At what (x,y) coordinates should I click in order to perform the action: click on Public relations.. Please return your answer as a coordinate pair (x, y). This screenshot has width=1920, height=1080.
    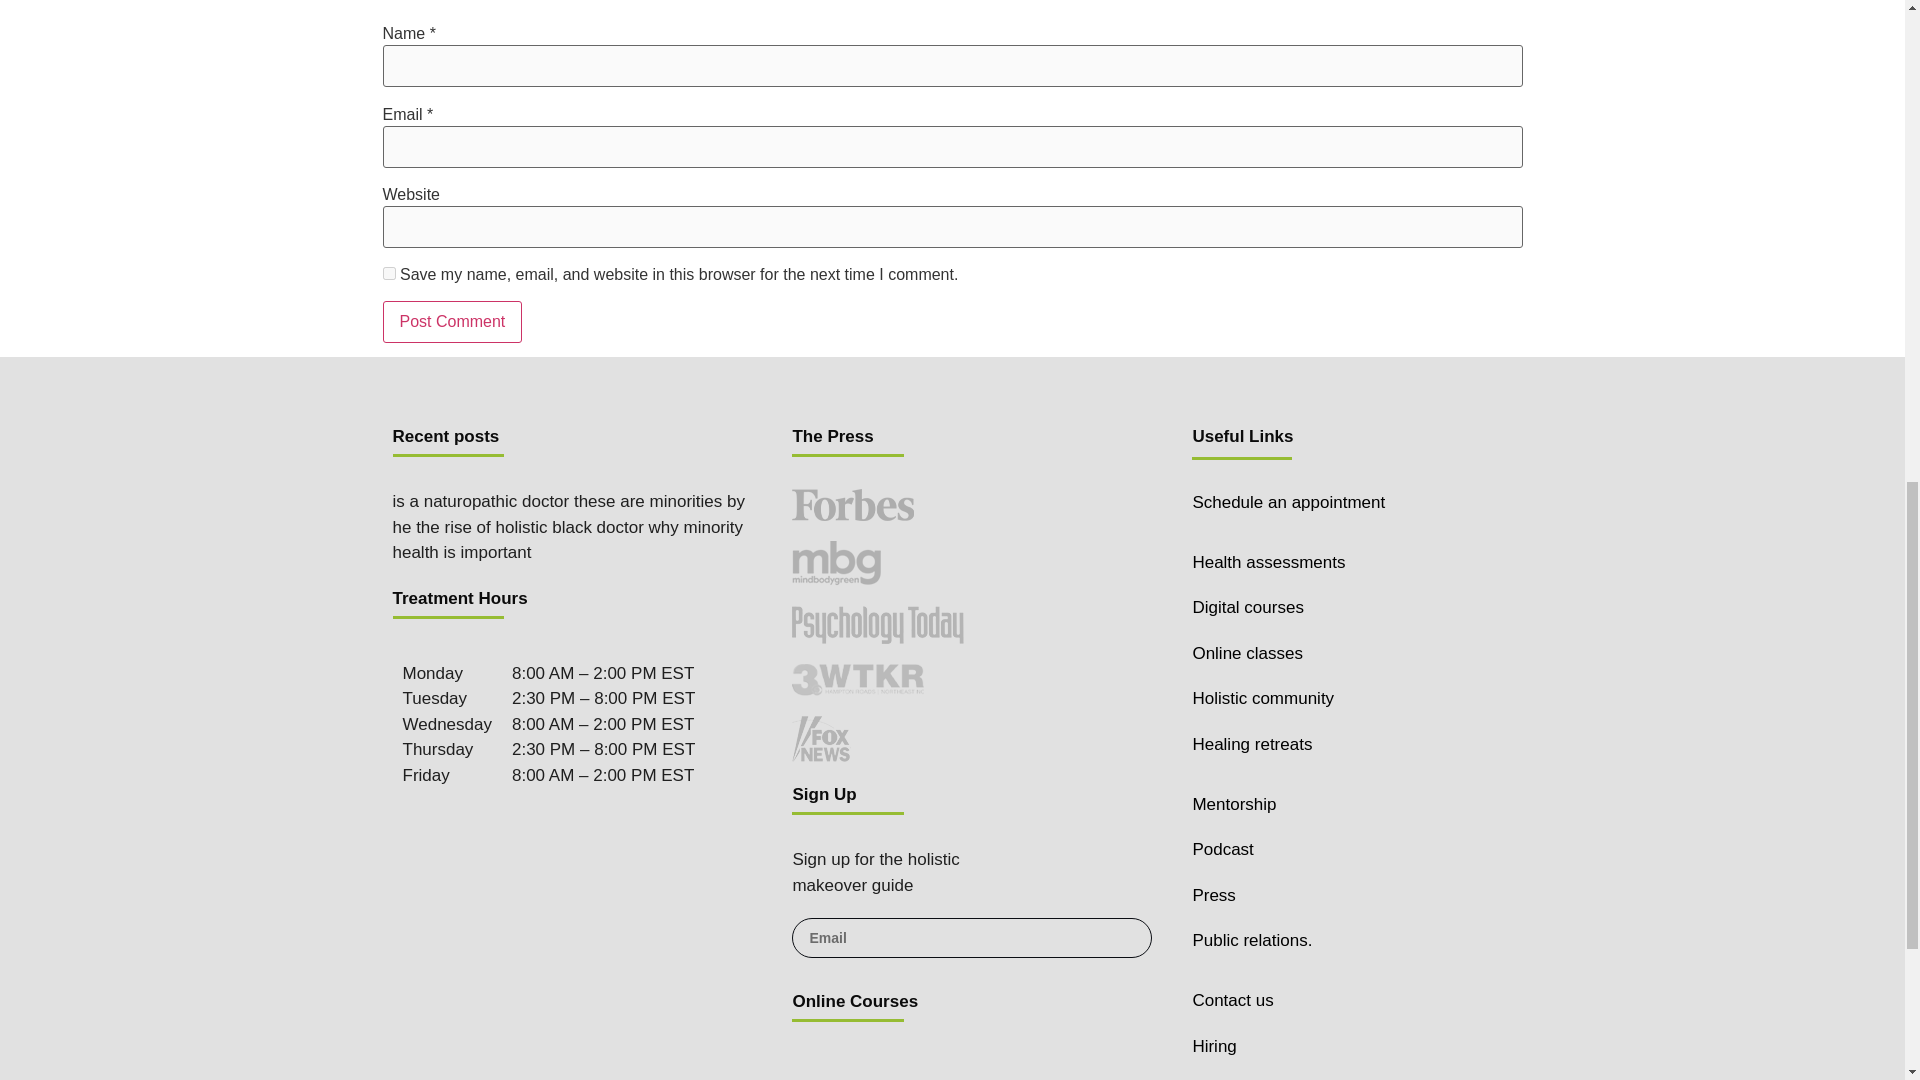
    Looking at the image, I should click on (1252, 940).